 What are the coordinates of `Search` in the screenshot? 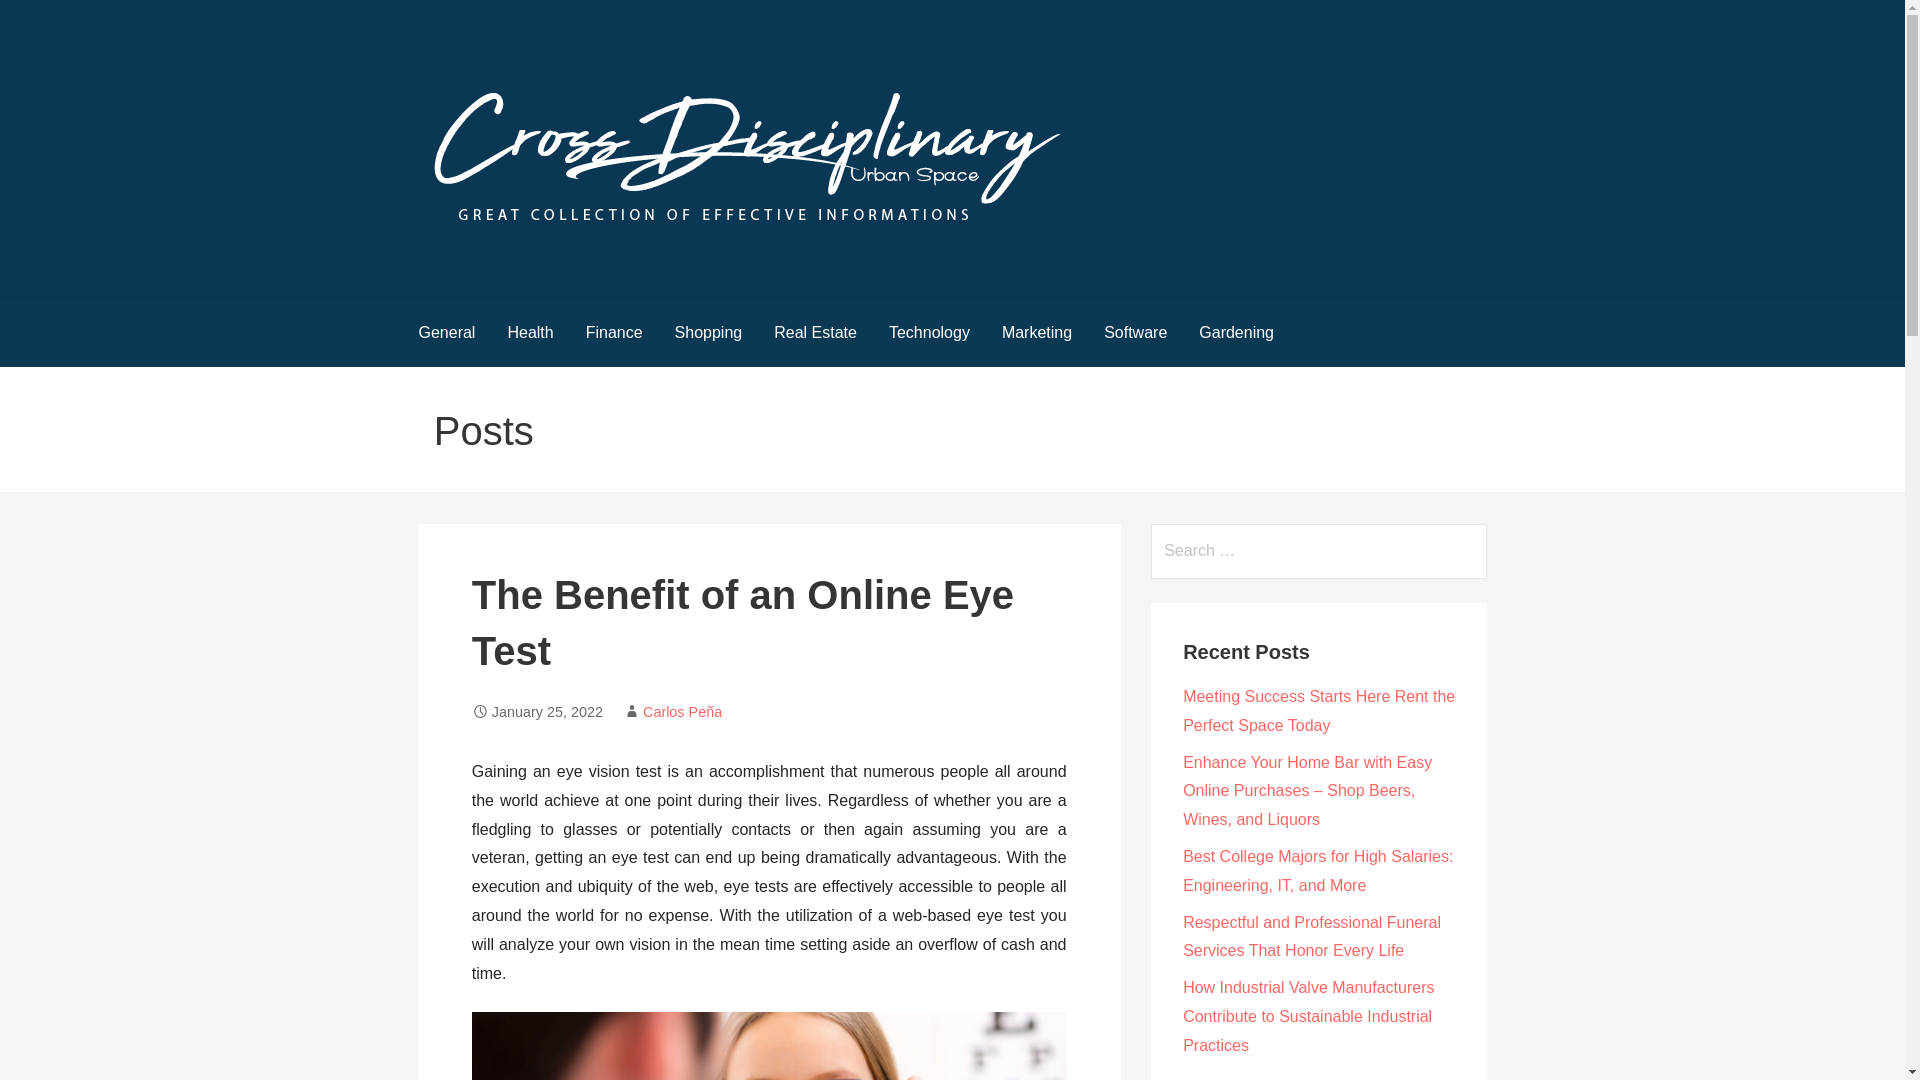 It's located at (41, 20).